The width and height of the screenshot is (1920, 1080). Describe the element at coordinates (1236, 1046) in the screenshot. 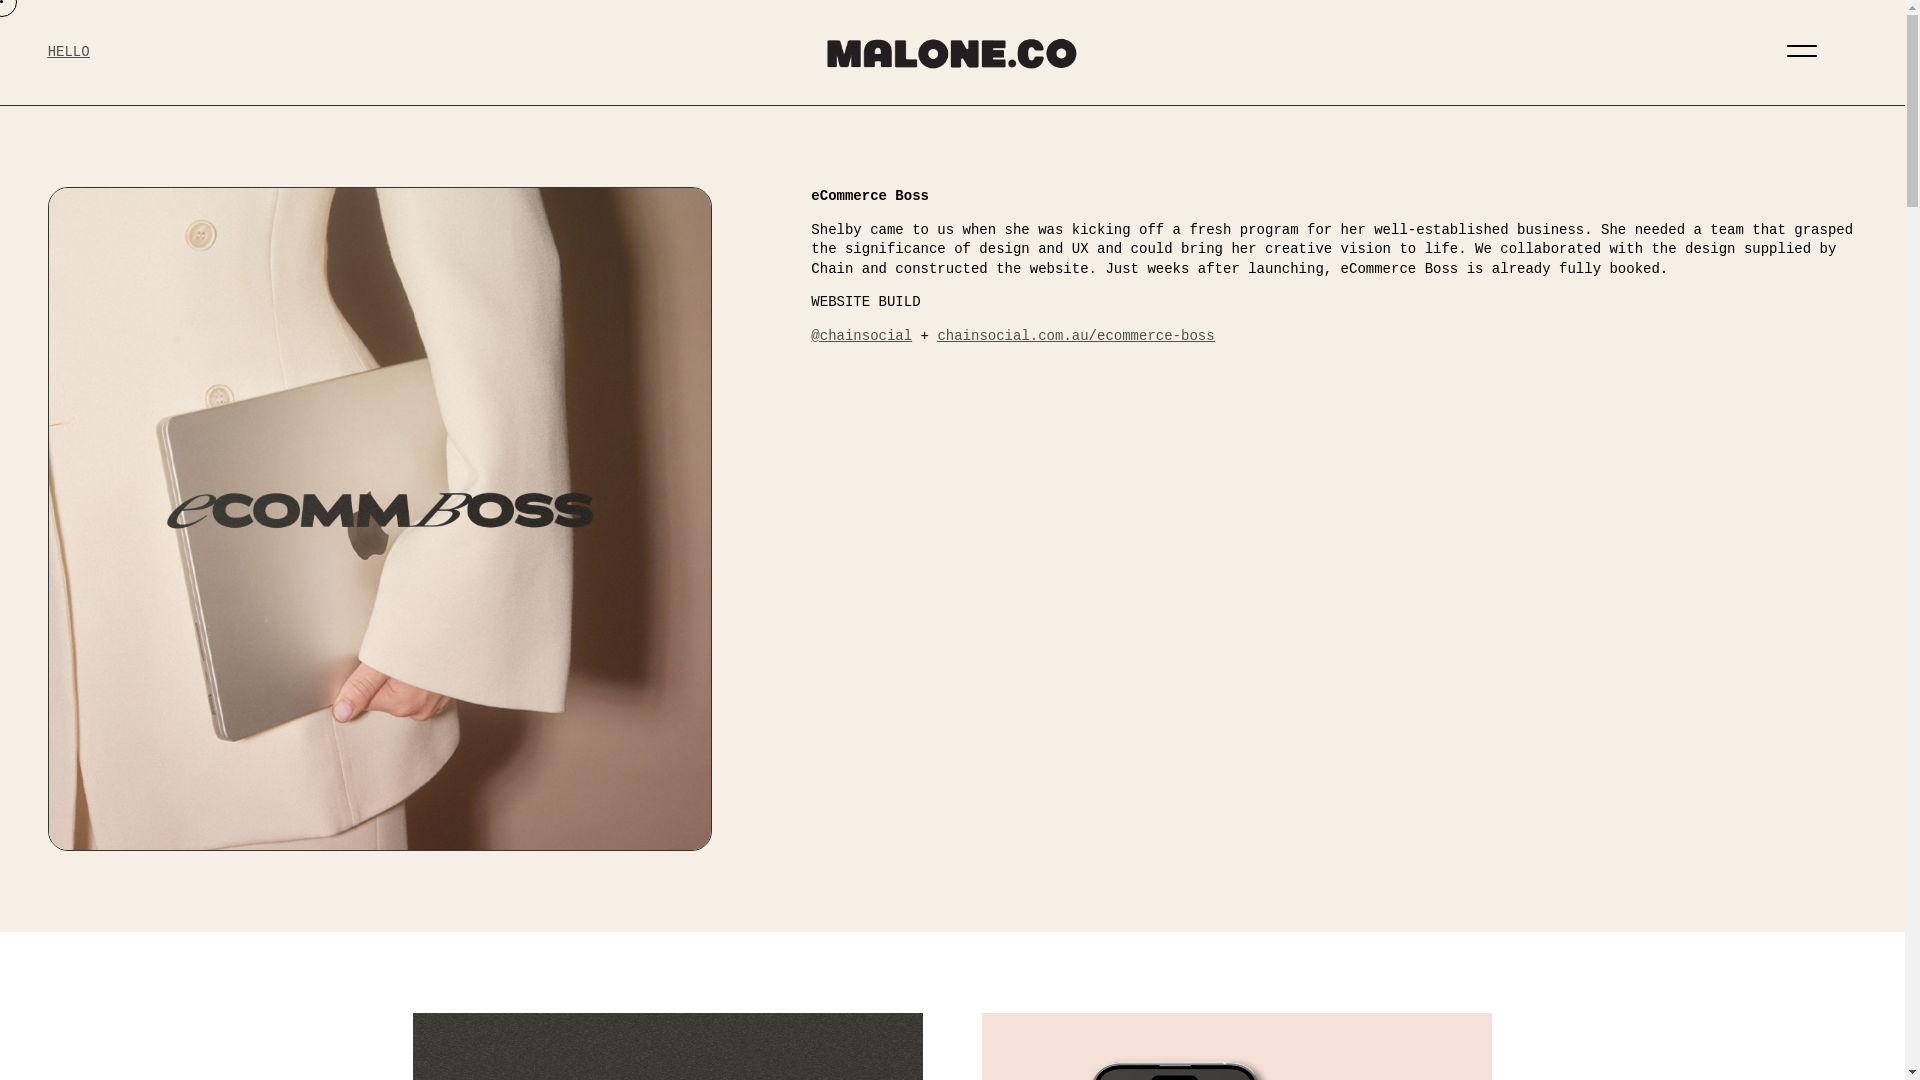

I see `EcommBoss-2` at that location.